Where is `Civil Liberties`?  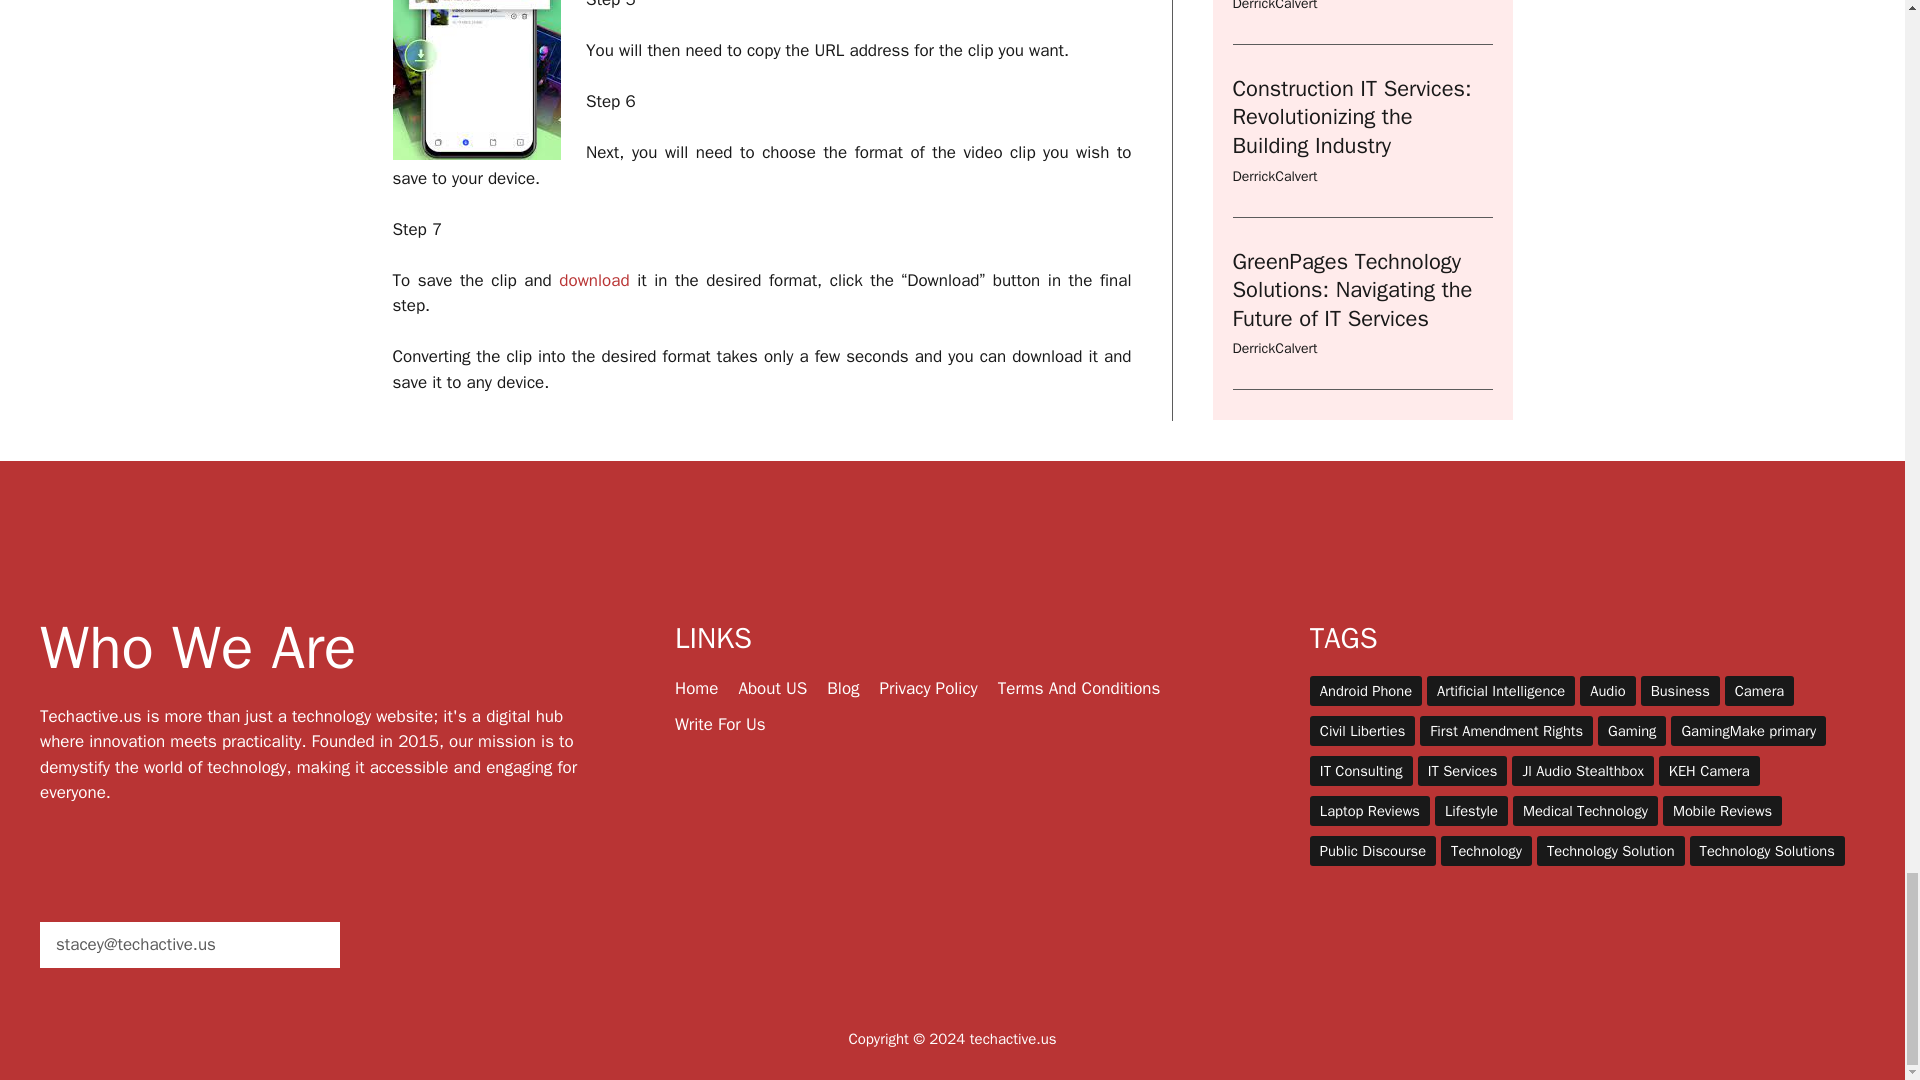 Civil Liberties is located at coordinates (1362, 731).